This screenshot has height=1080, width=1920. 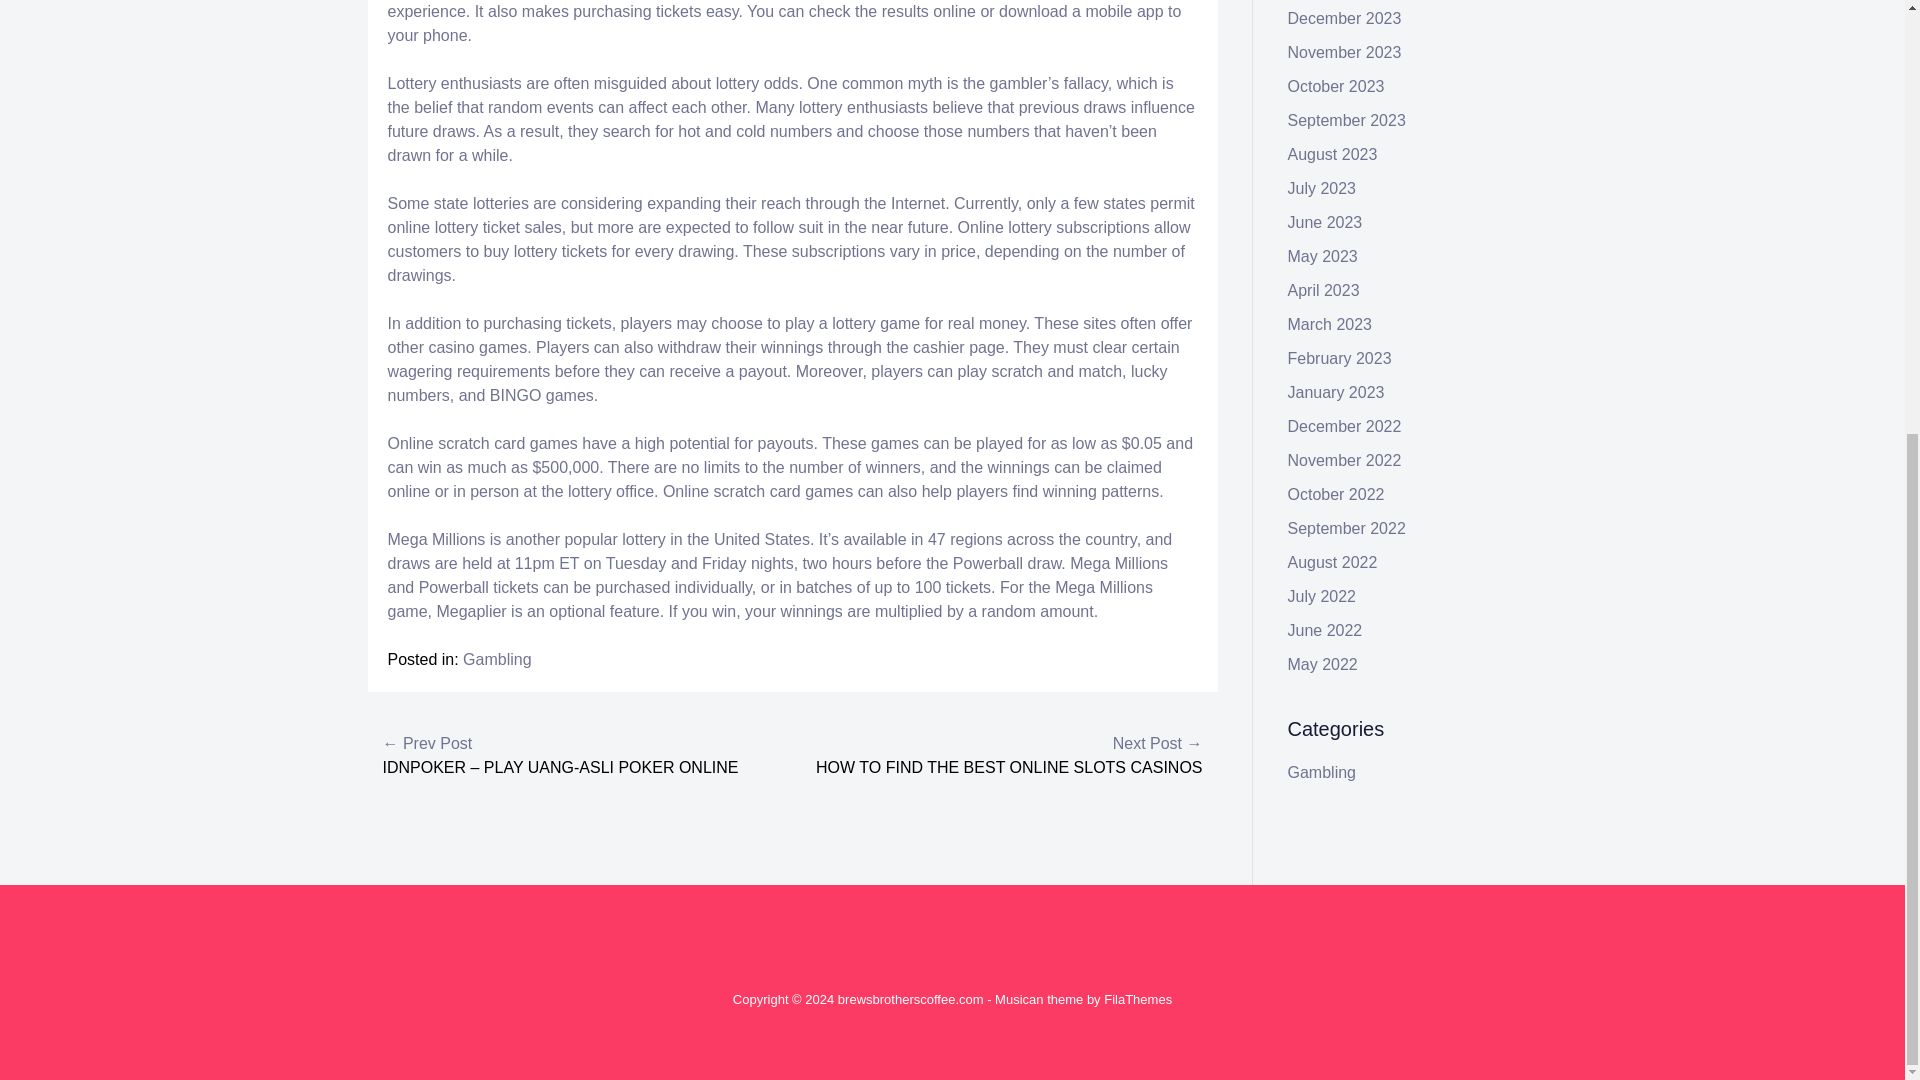 I want to click on September 2022, so click(x=1346, y=528).